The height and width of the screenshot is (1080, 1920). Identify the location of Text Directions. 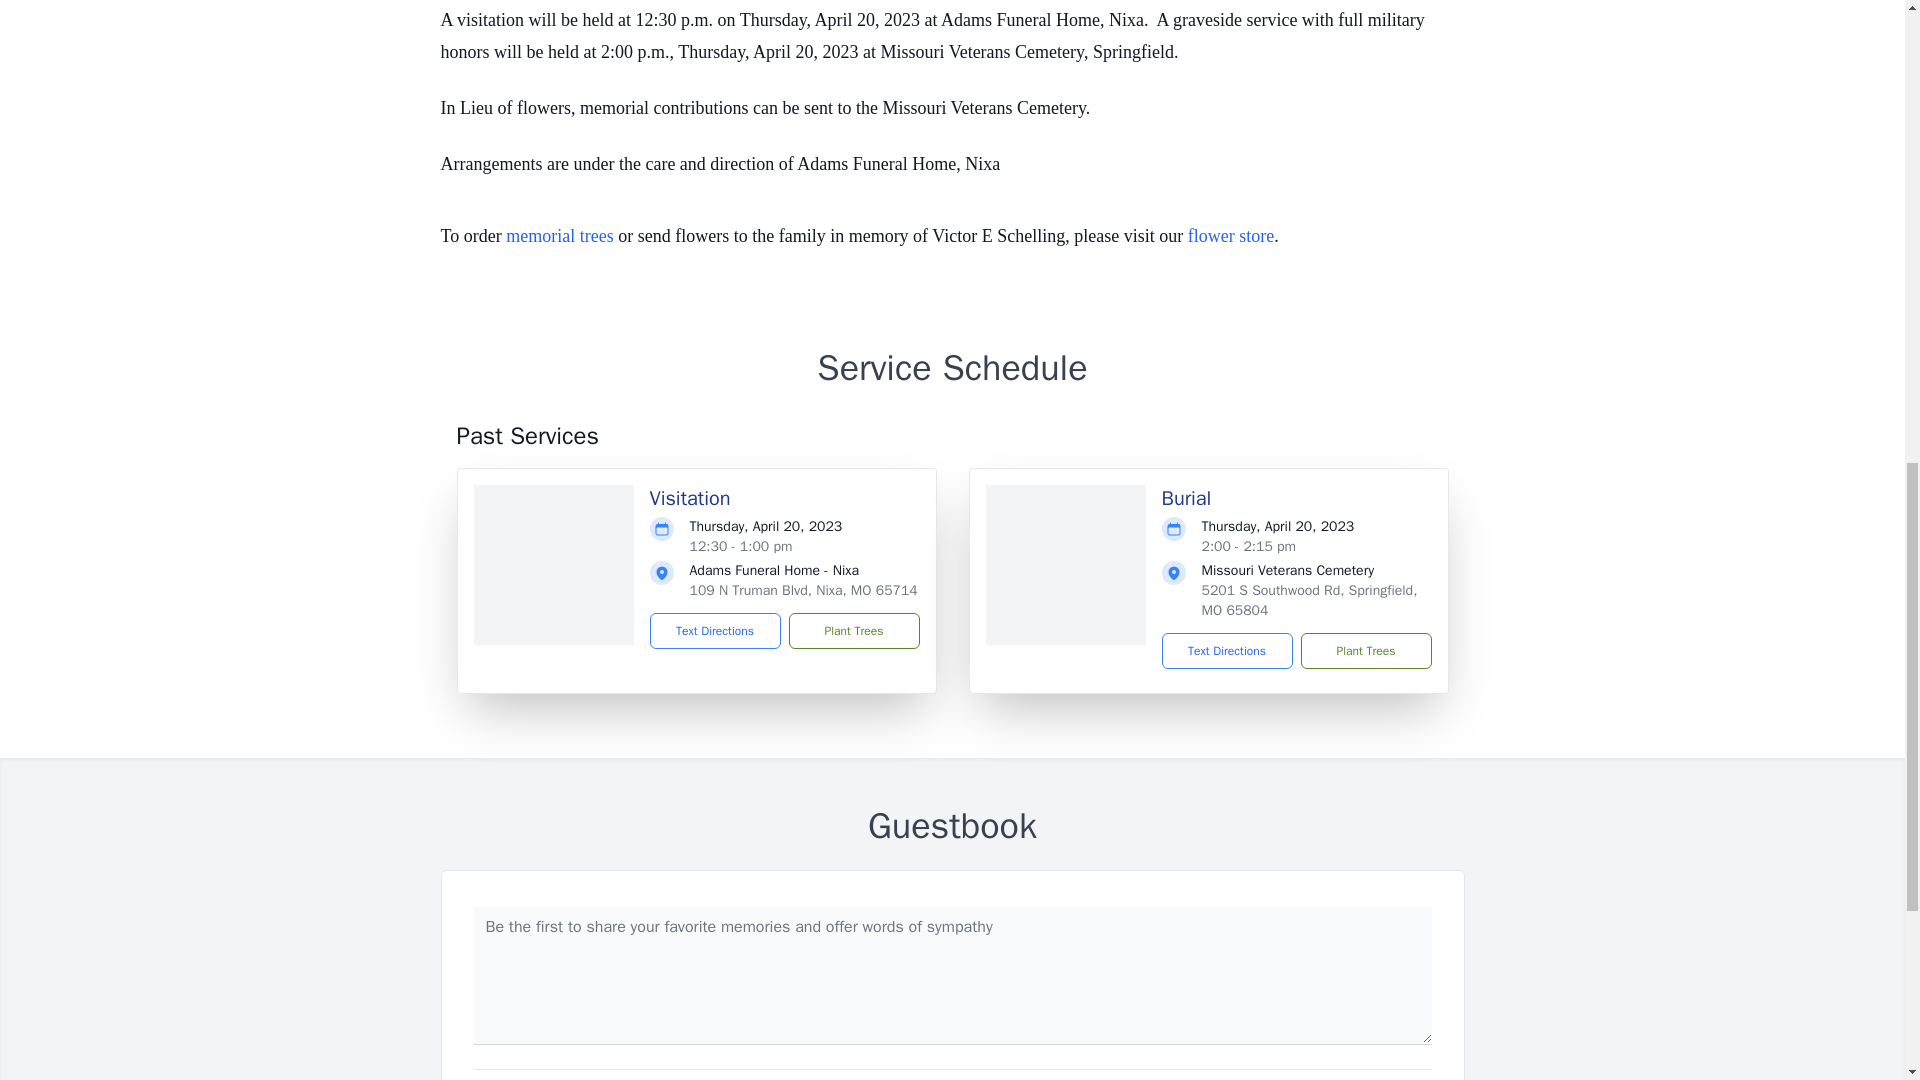
(1226, 650).